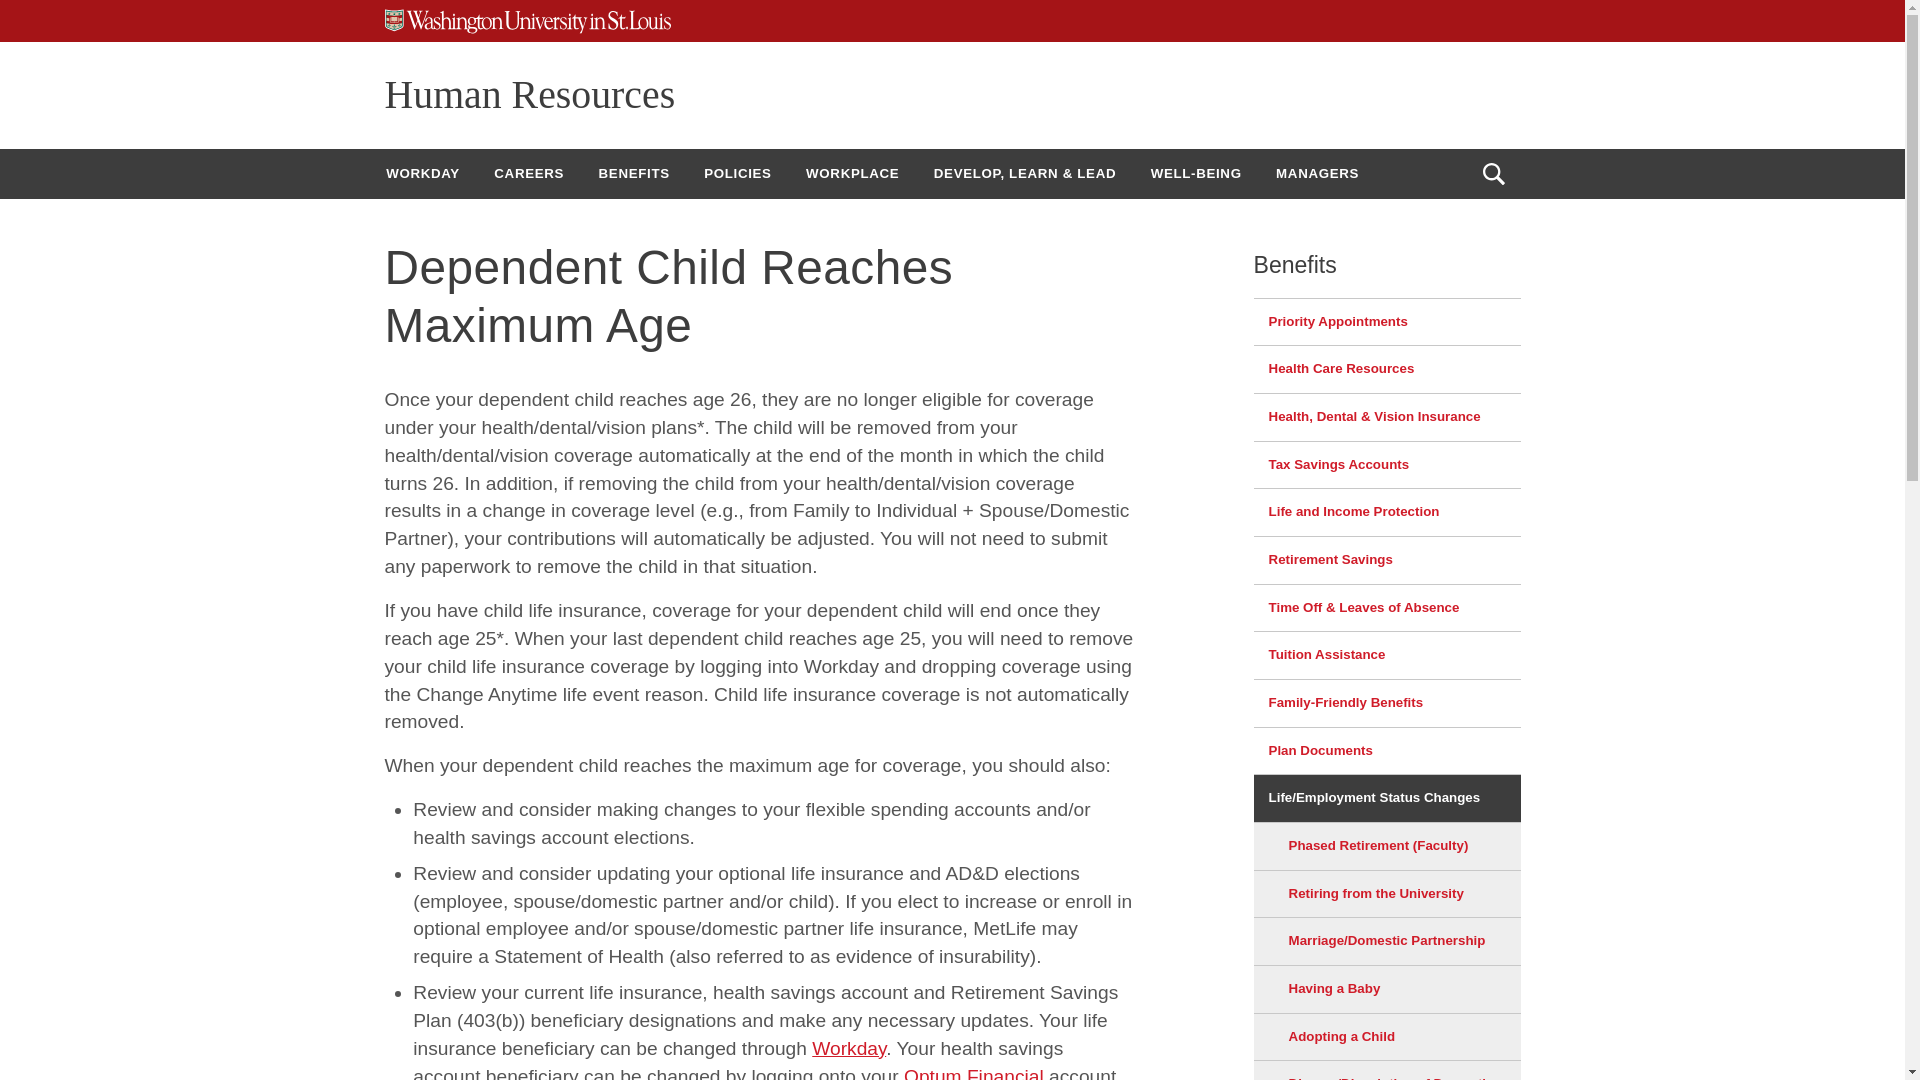 Image resolution: width=1920 pixels, height=1080 pixels. I want to click on CAREERS, so click(528, 173).